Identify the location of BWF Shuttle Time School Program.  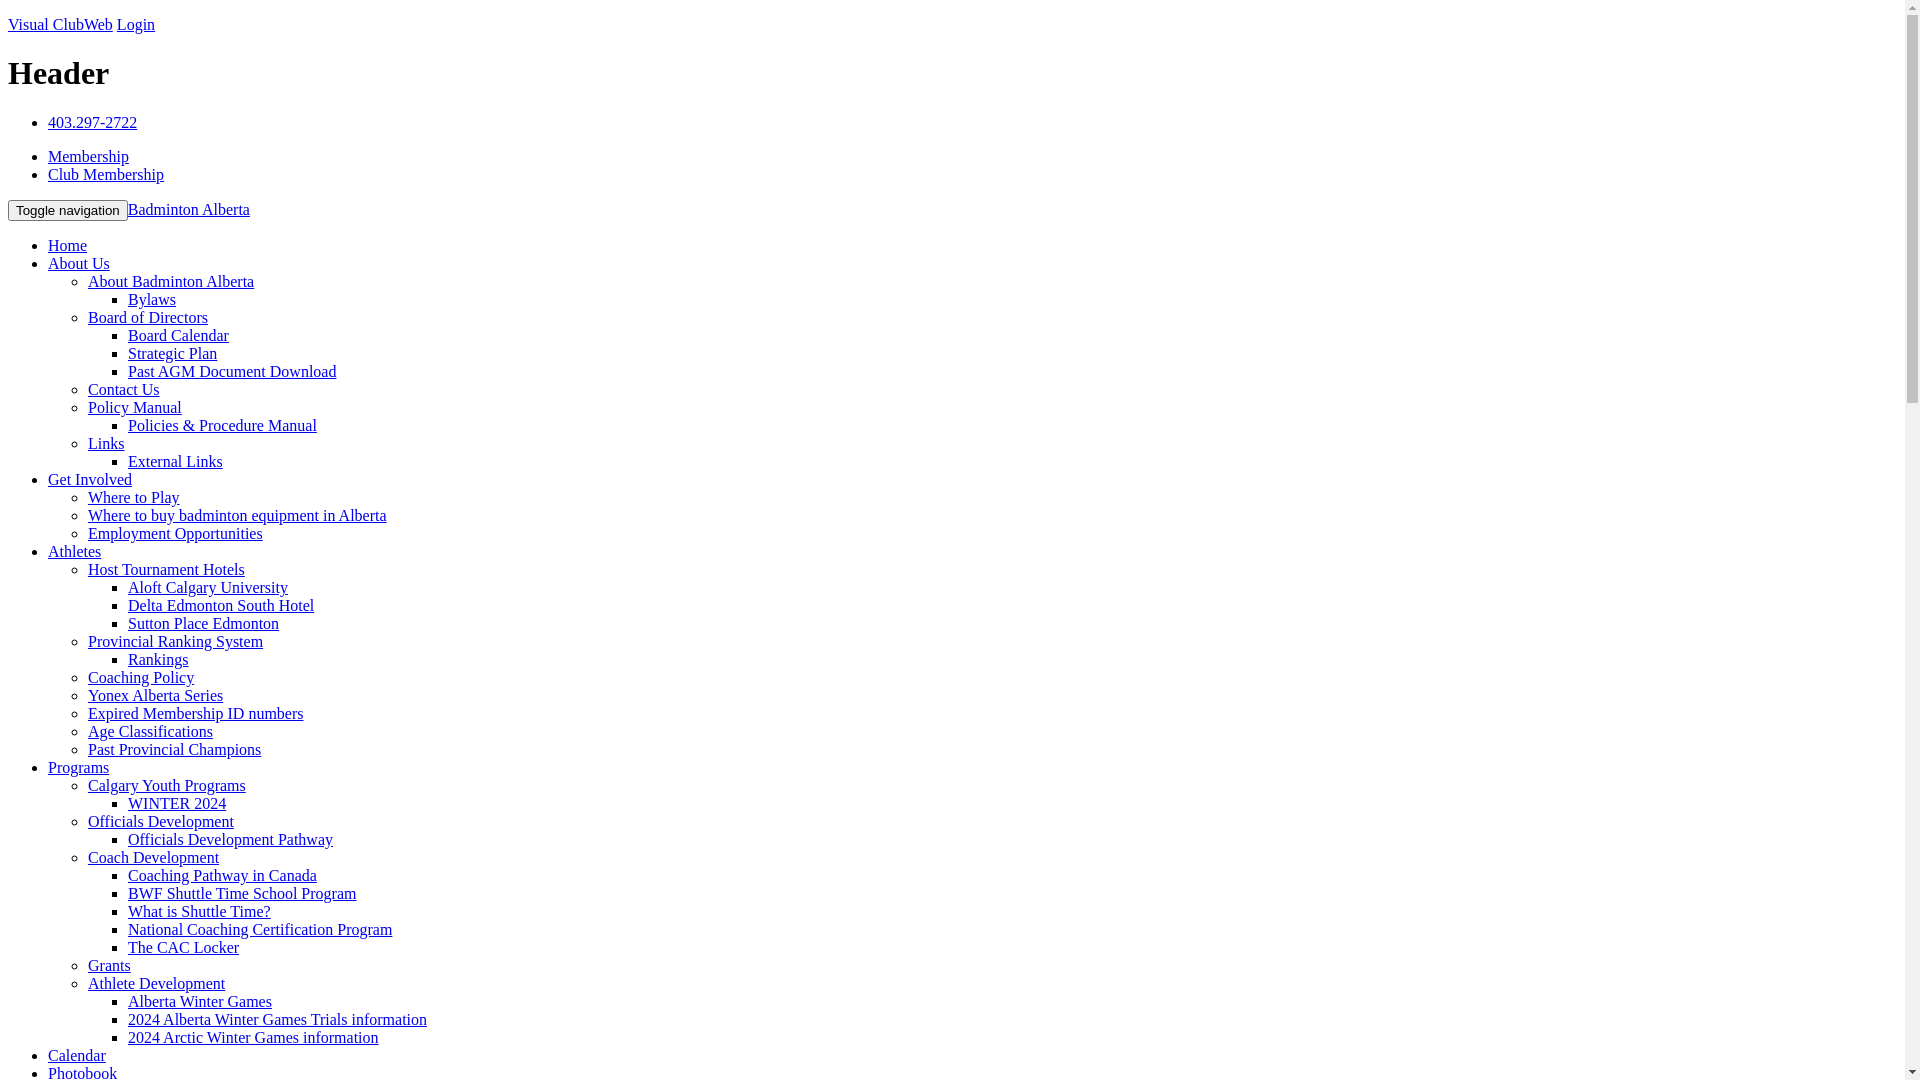
(242, 894).